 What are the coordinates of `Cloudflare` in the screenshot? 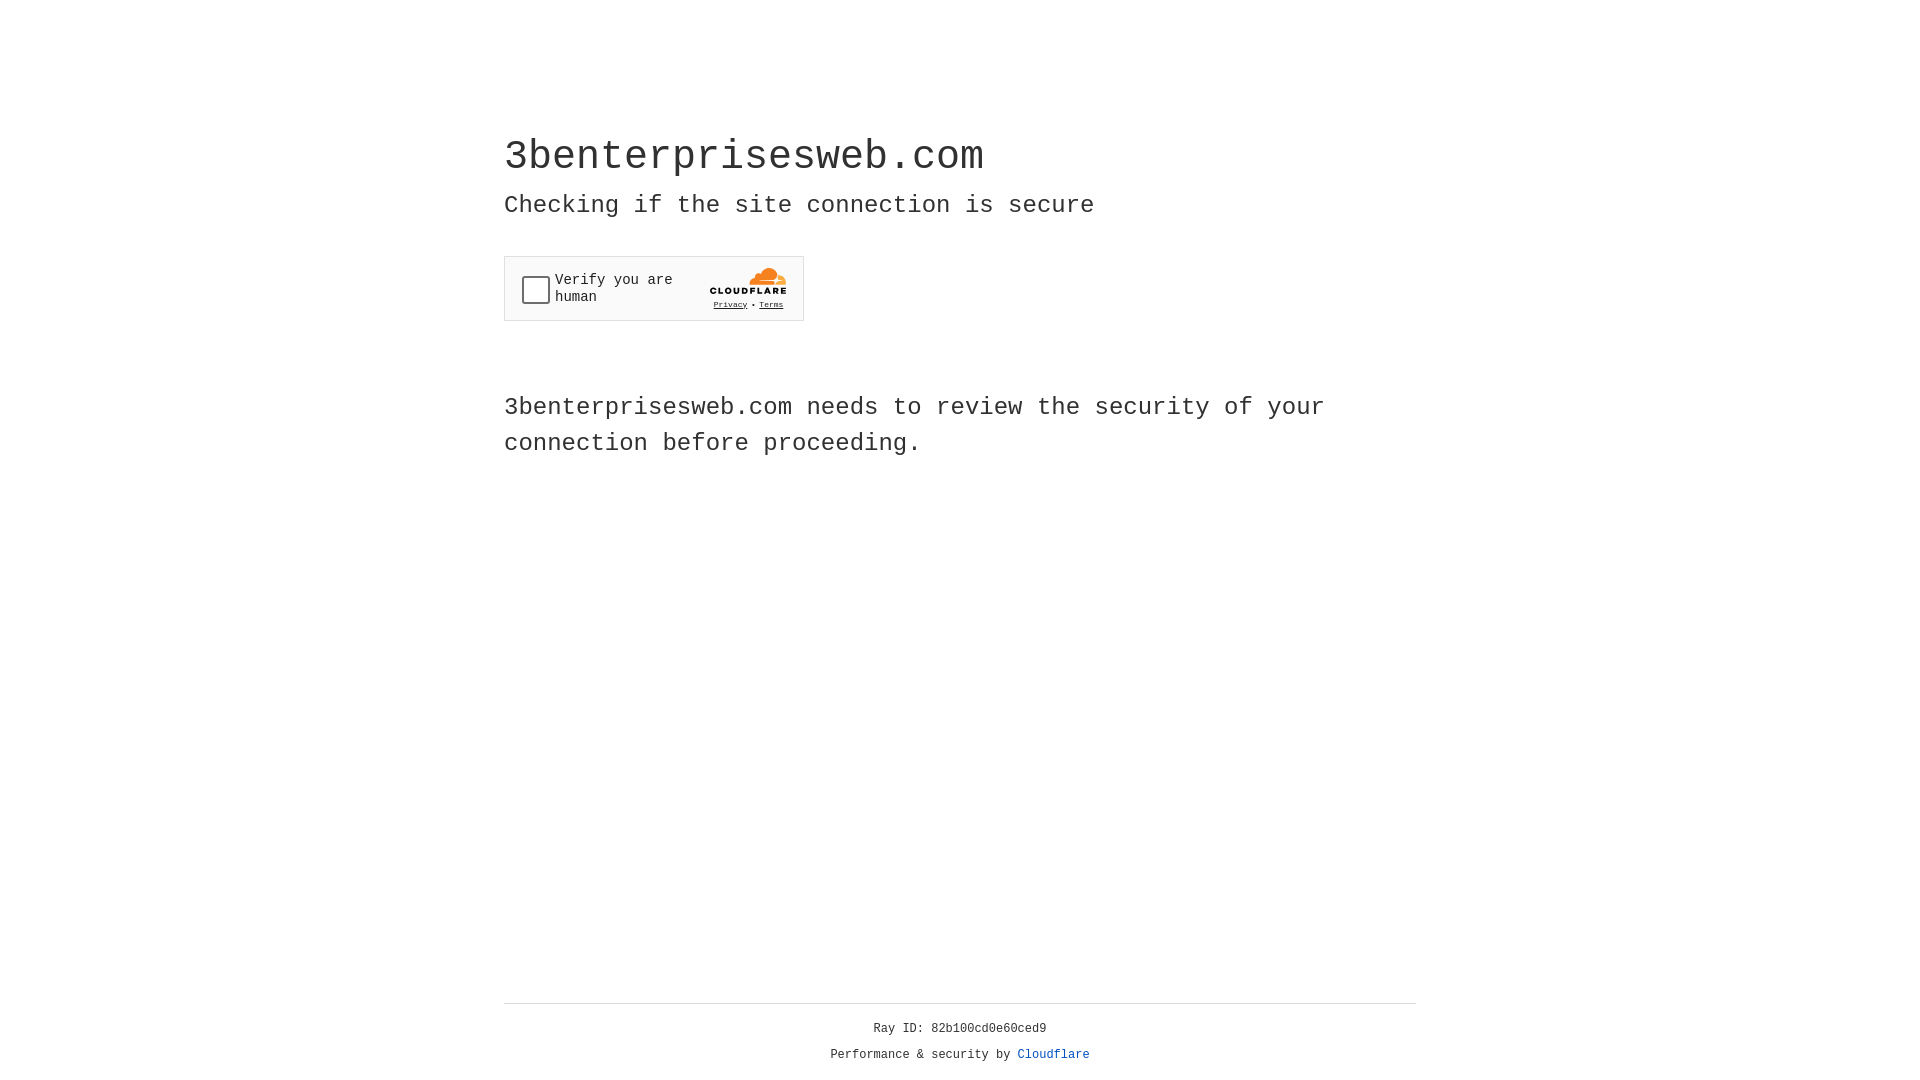 It's located at (1054, 1055).